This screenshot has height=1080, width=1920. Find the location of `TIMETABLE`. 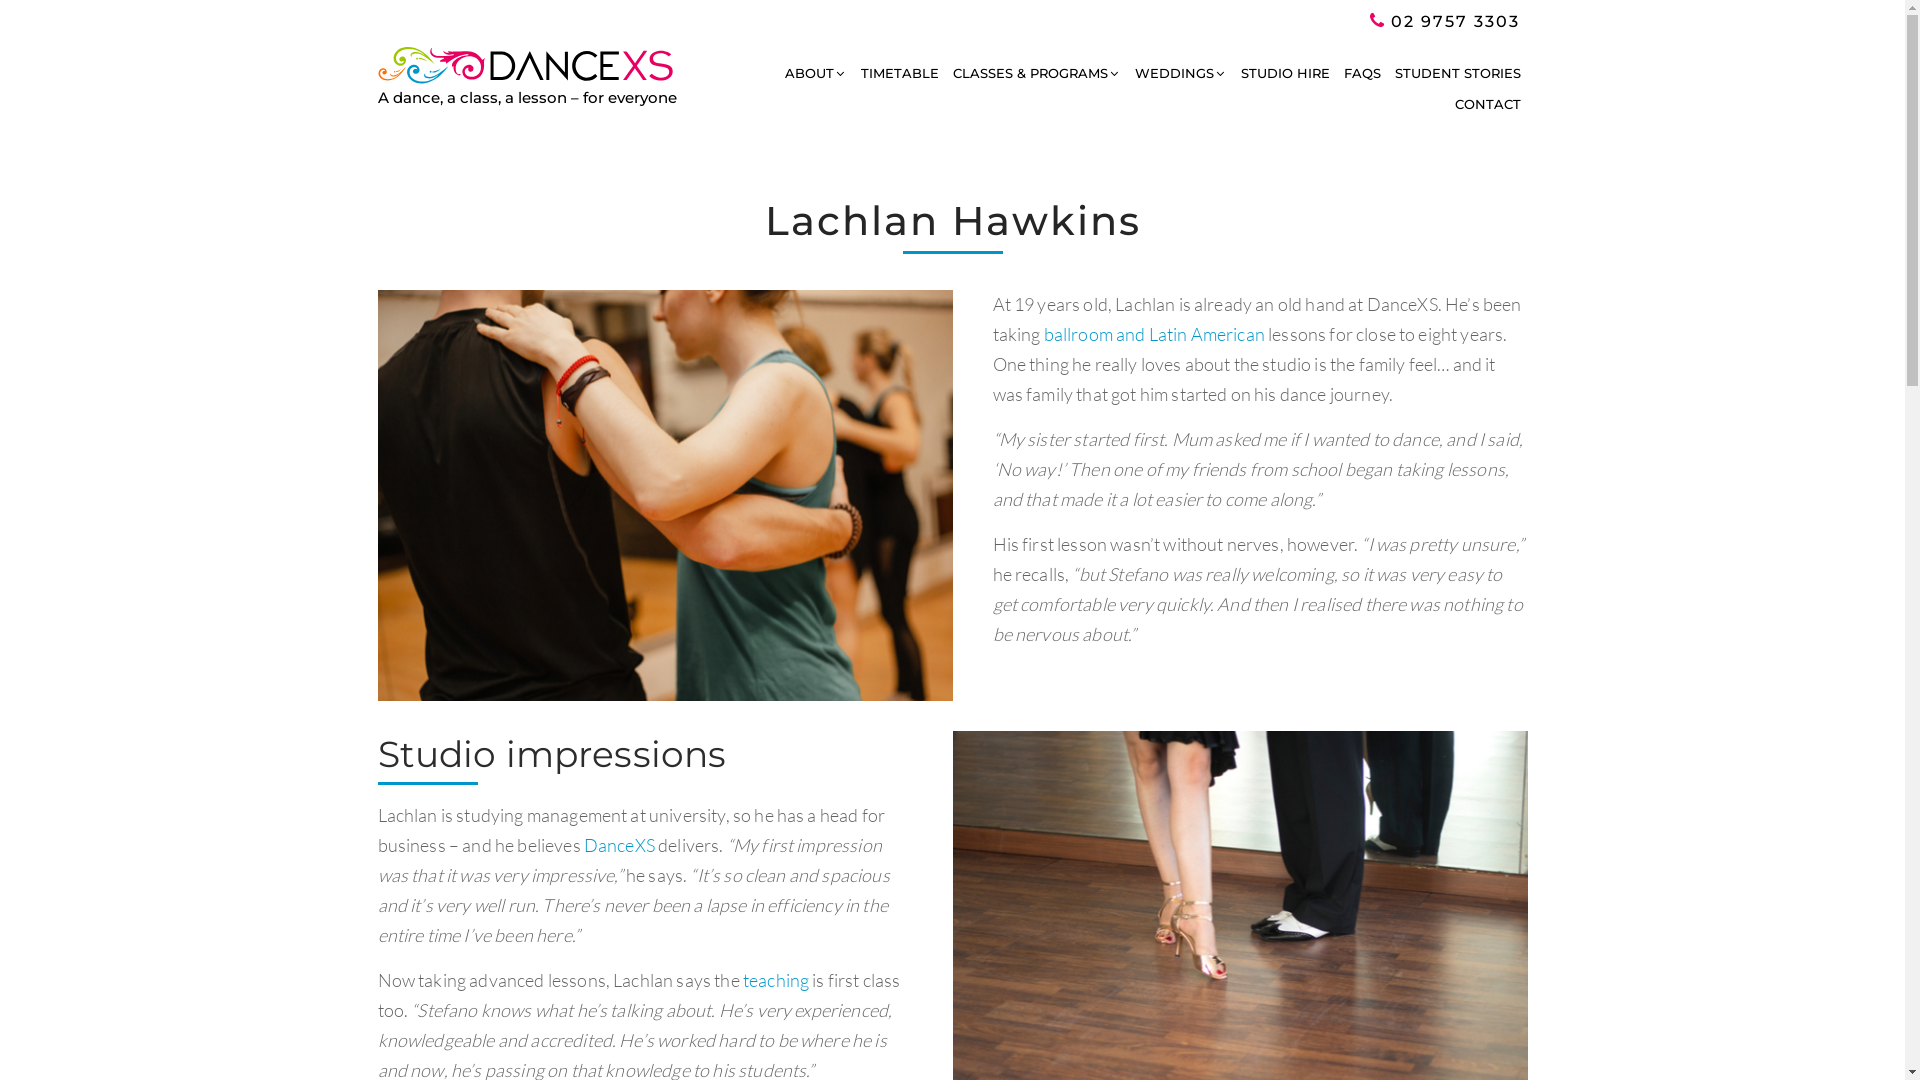

TIMETABLE is located at coordinates (900, 74).